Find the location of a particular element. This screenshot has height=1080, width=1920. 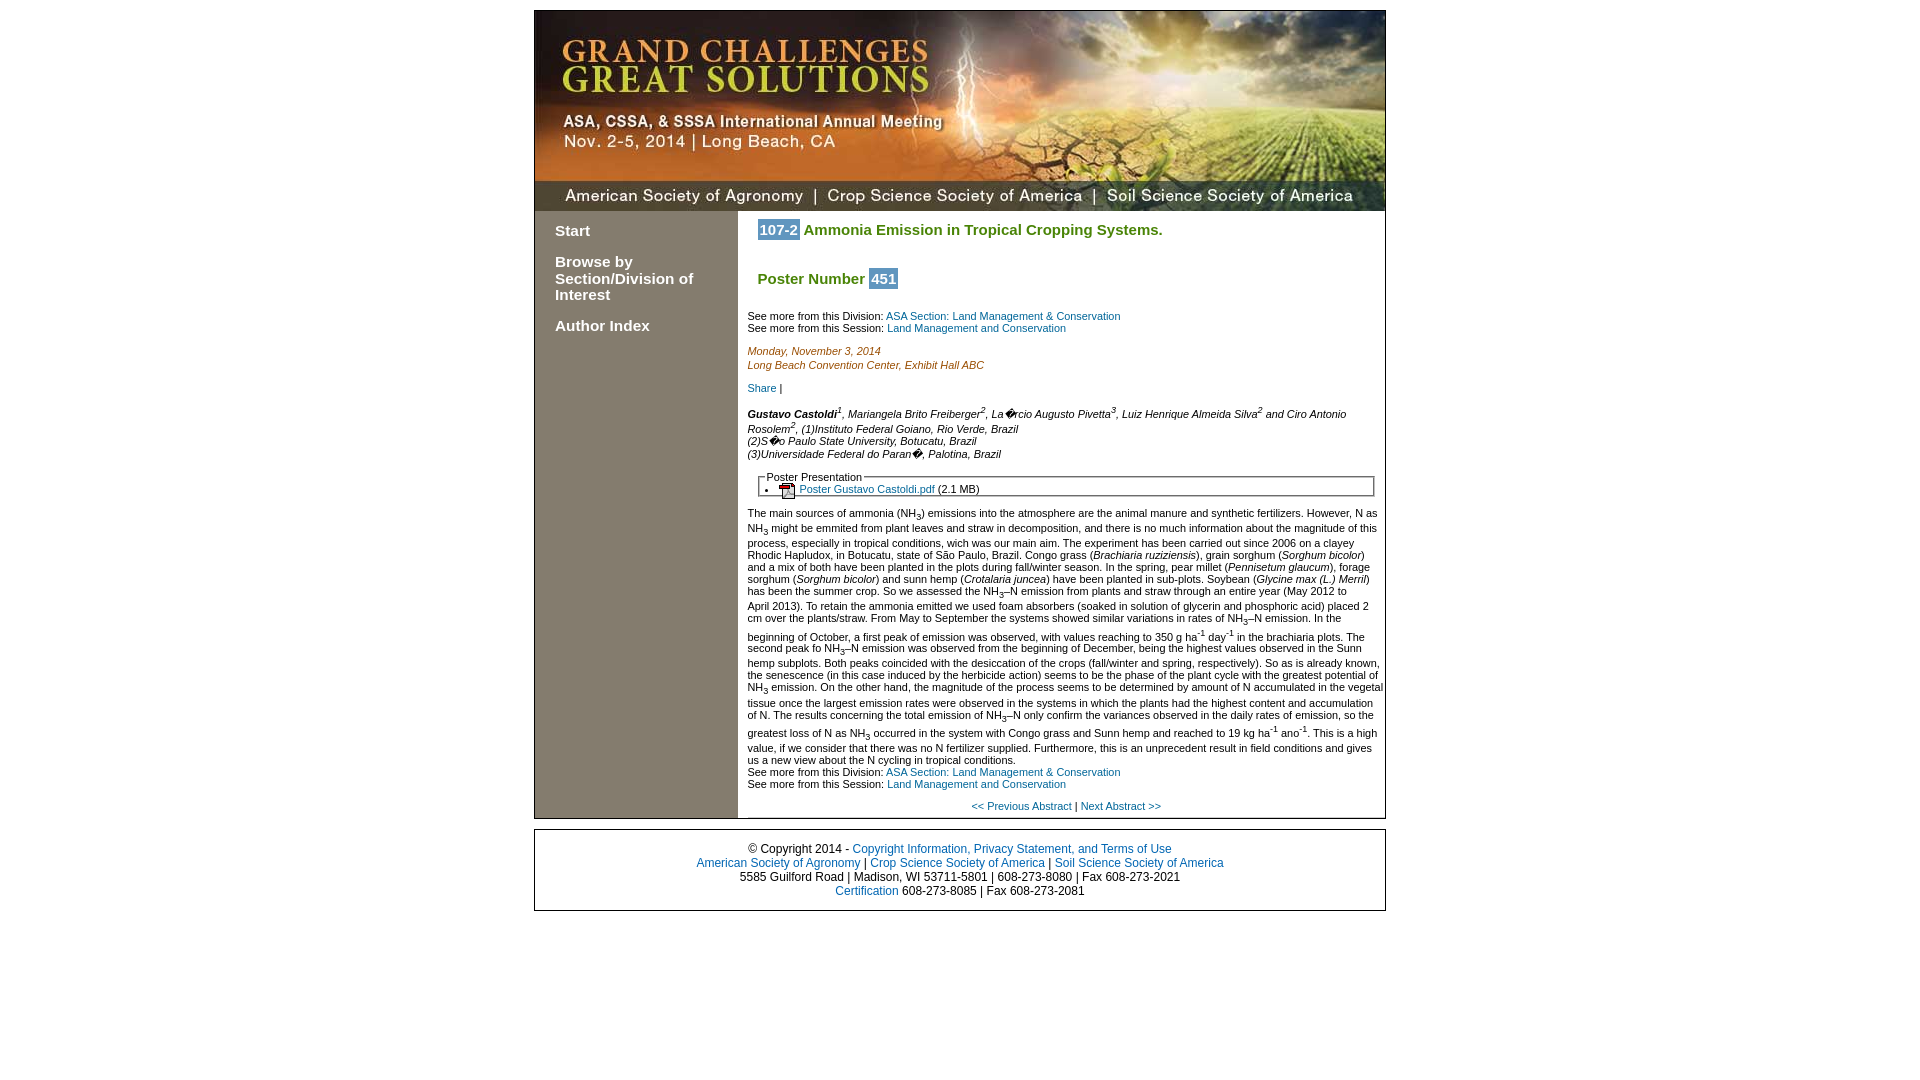

Start is located at coordinates (572, 230).